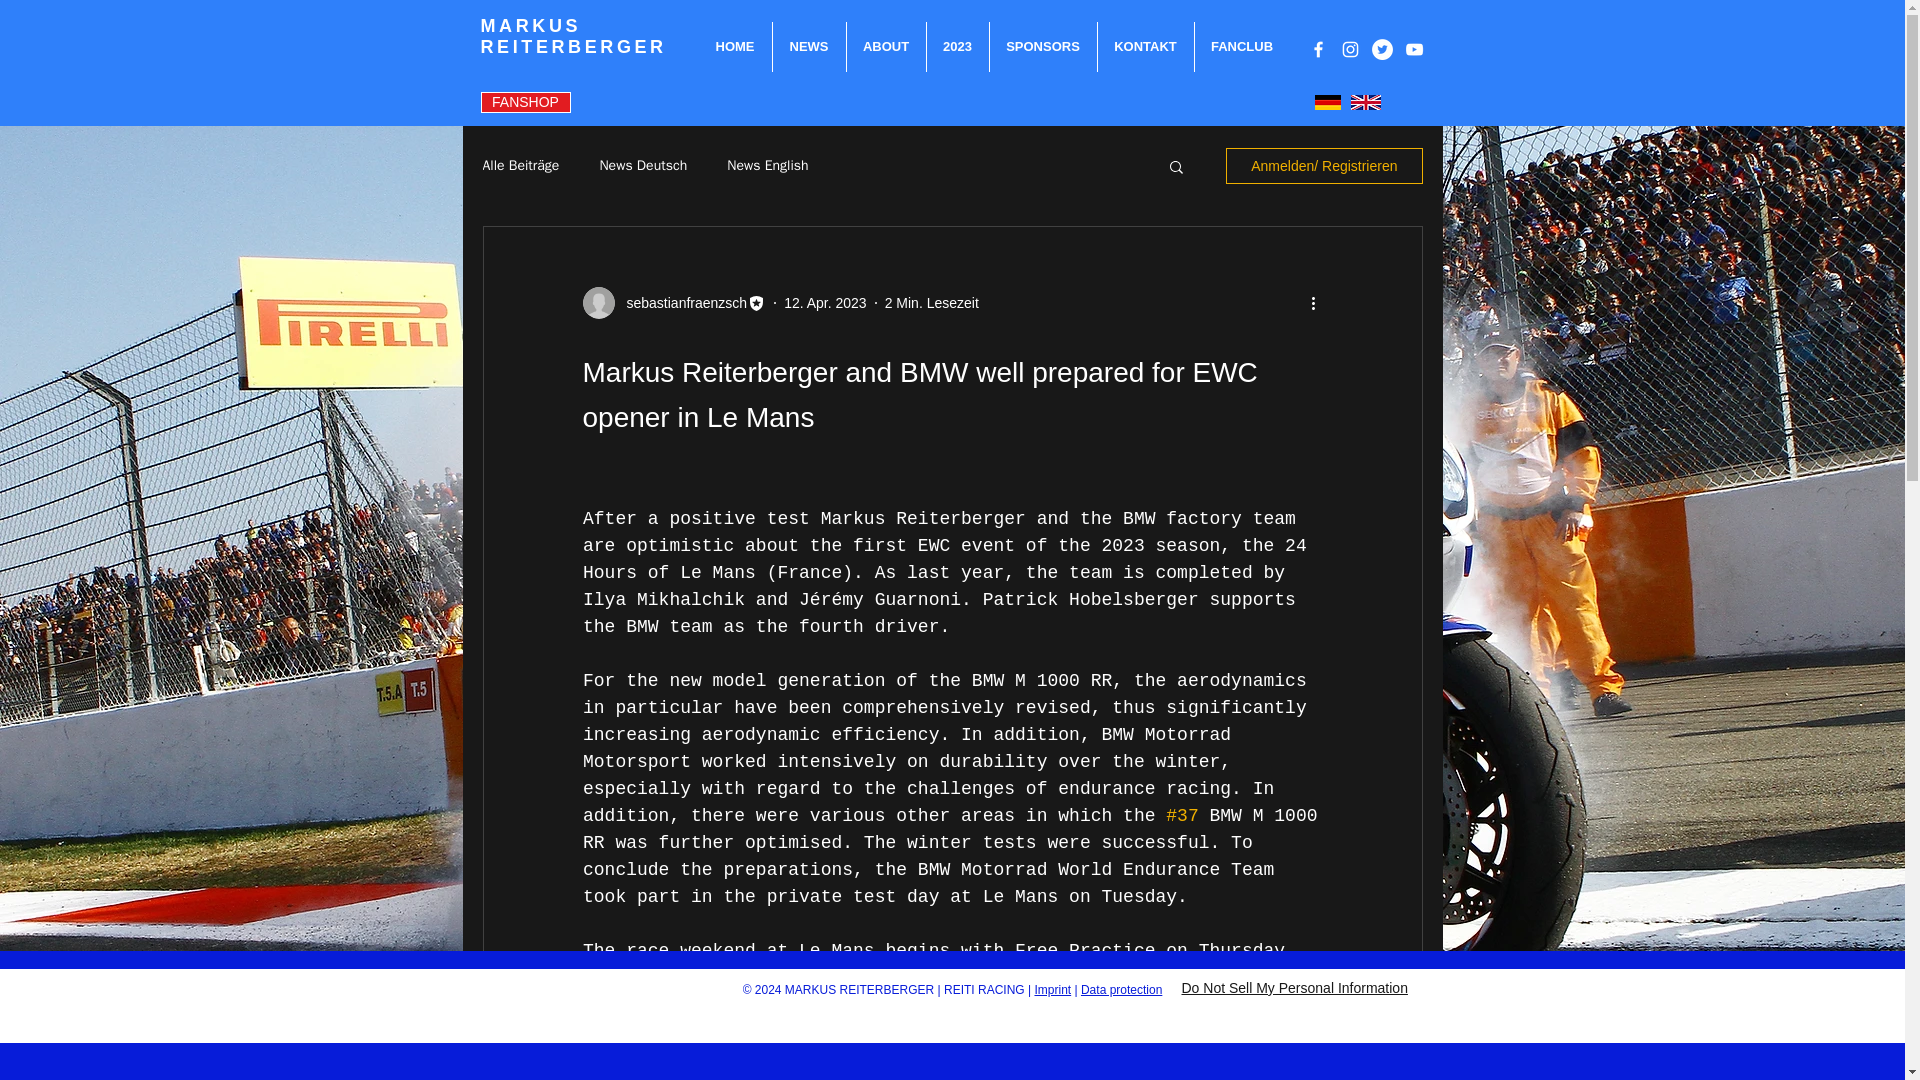 This screenshot has height=1080, width=1920. What do you see at coordinates (1146, 46) in the screenshot?
I see `KONTAKT` at bounding box center [1146, 46].